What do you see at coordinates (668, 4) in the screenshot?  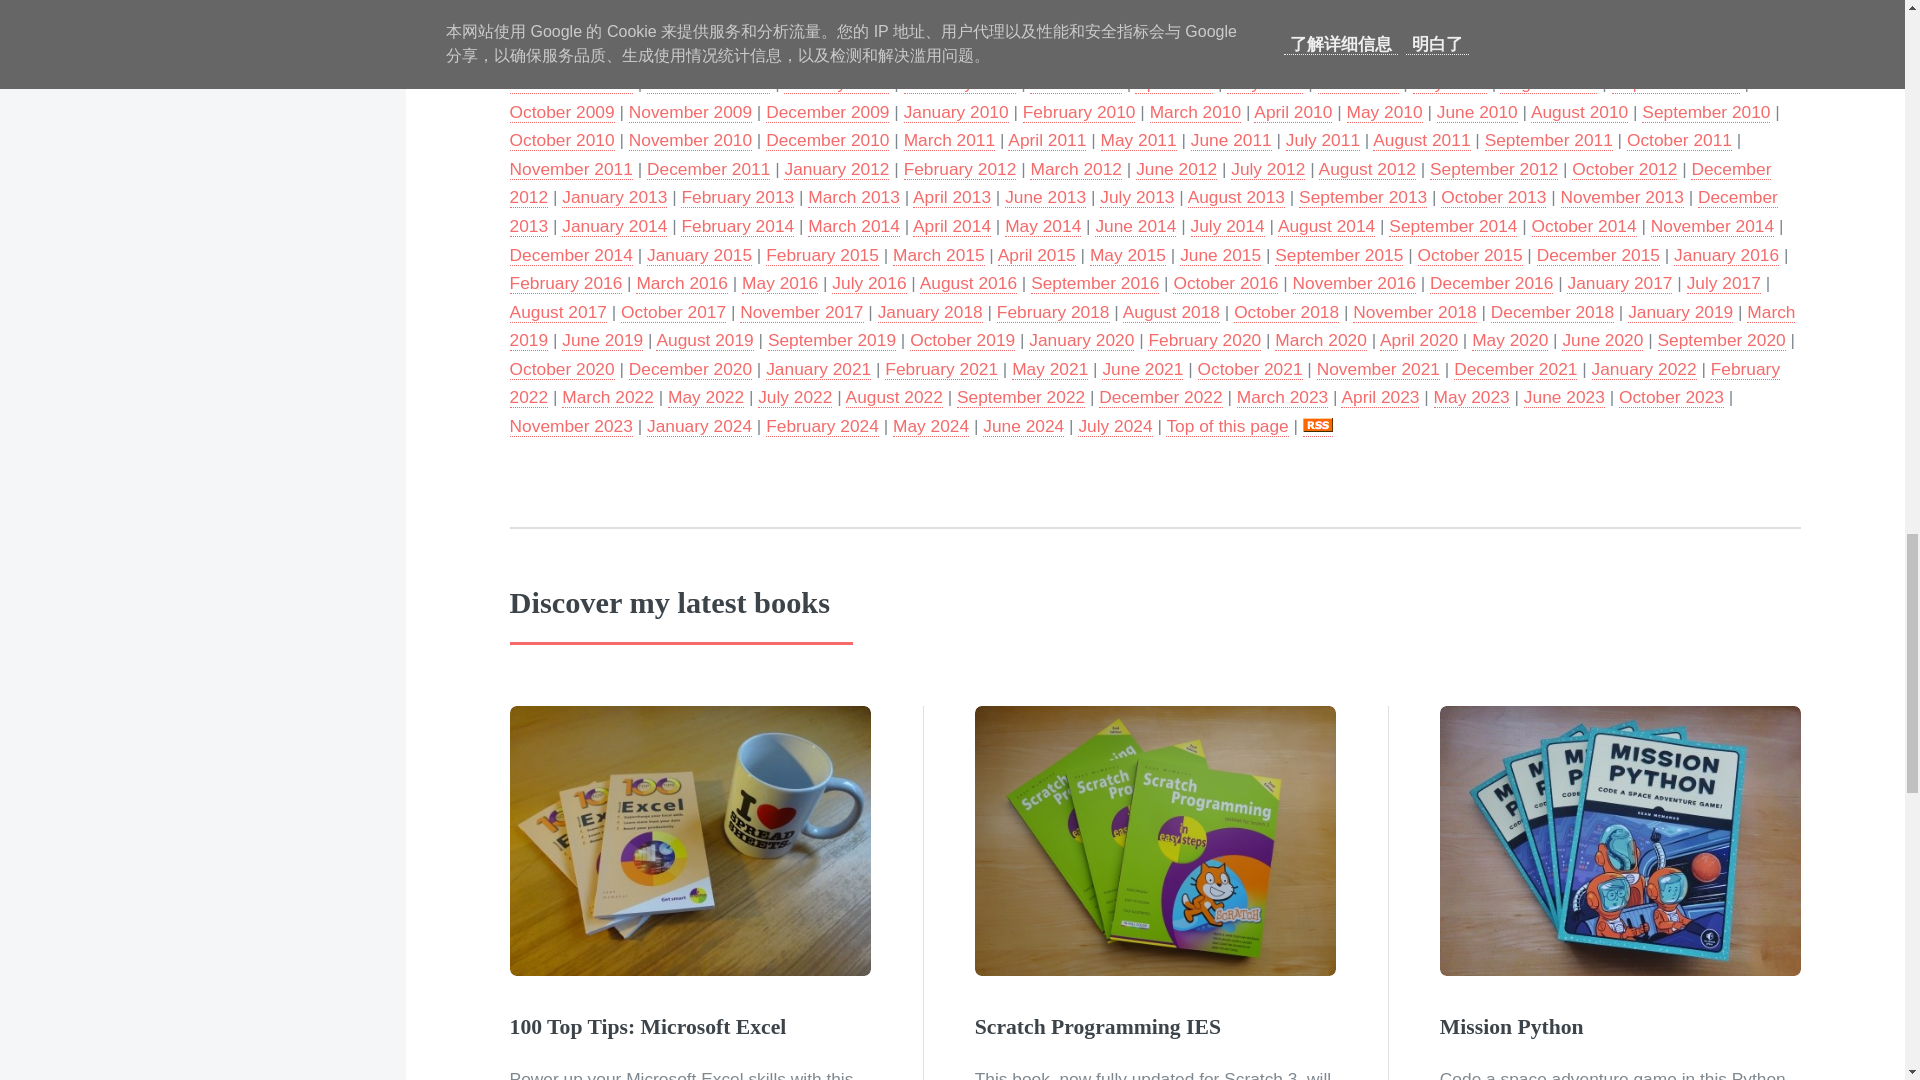 I see `September 2005` at bounding box center [668, 4].